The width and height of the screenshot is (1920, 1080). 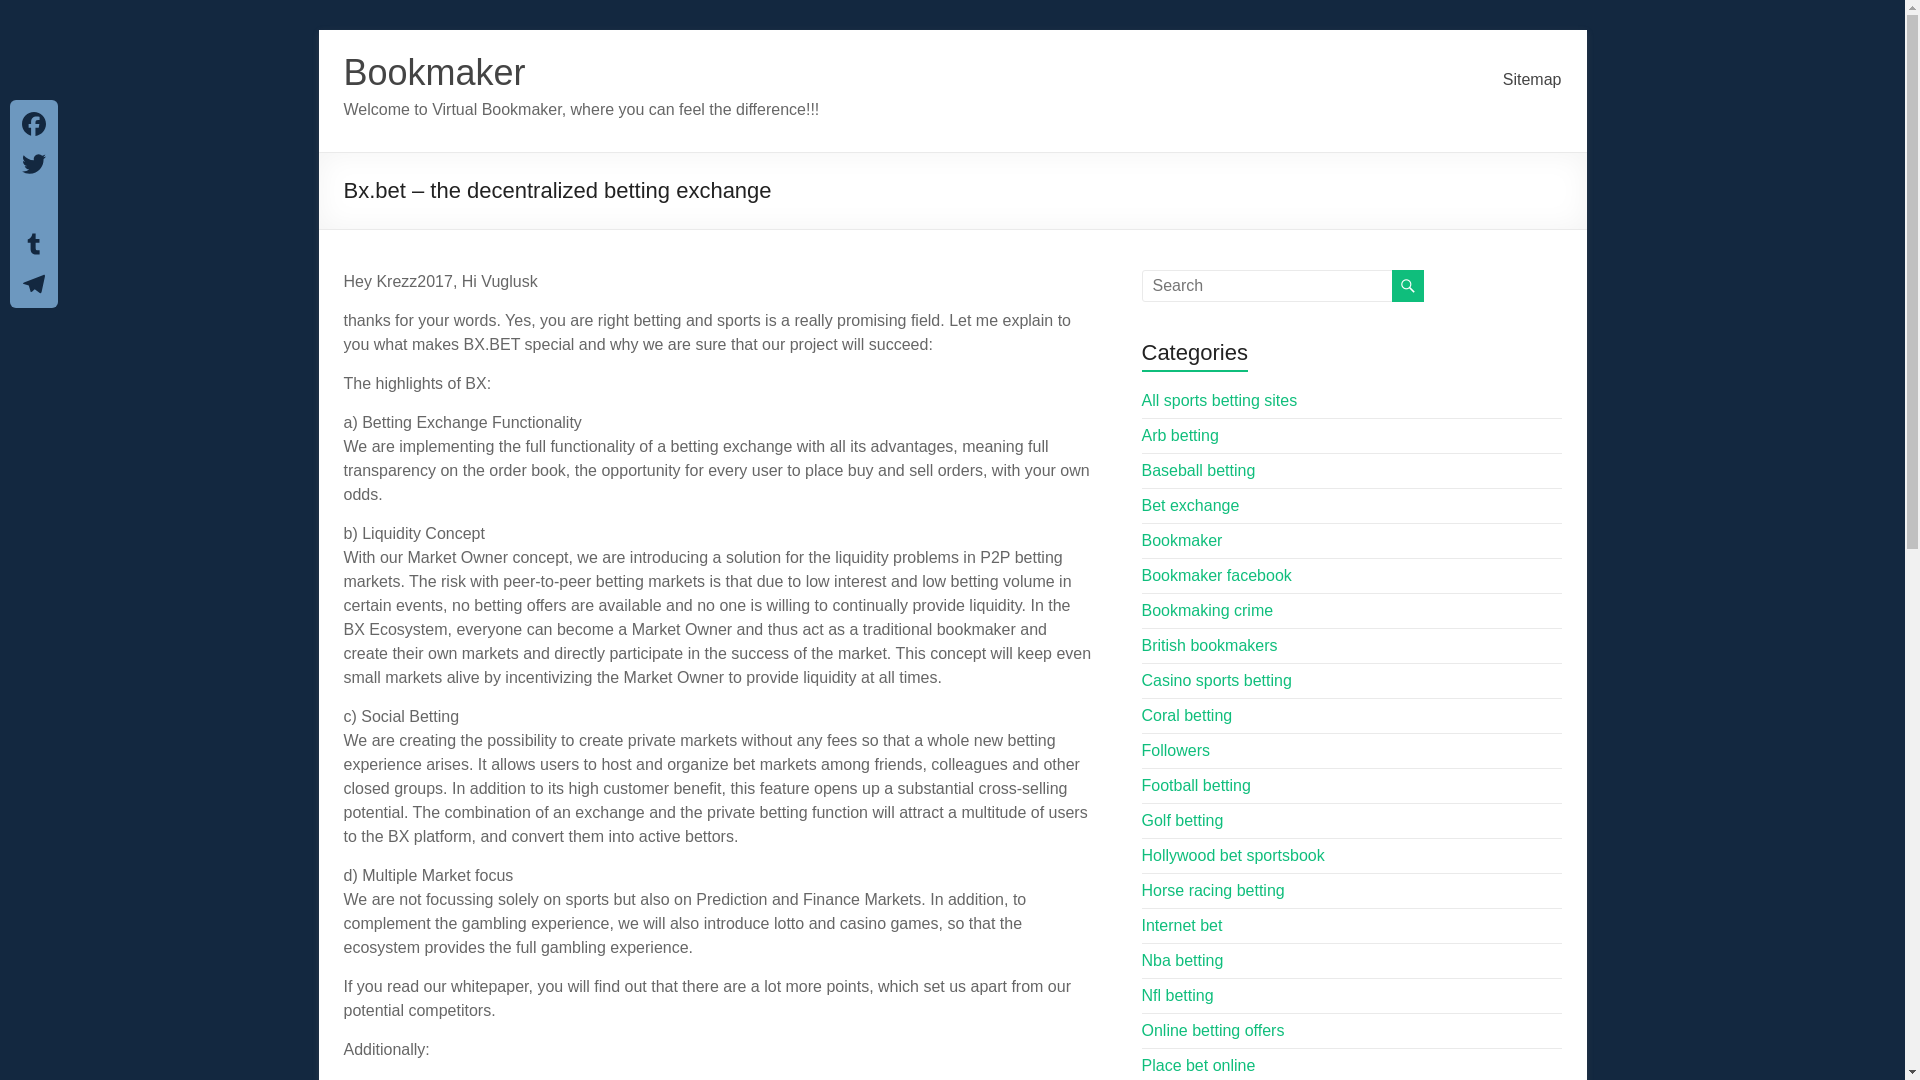 What do you see at coordinates (1532, 80) in the screenshot?
I see `Sitemap` at bounding box center [1532, 80].